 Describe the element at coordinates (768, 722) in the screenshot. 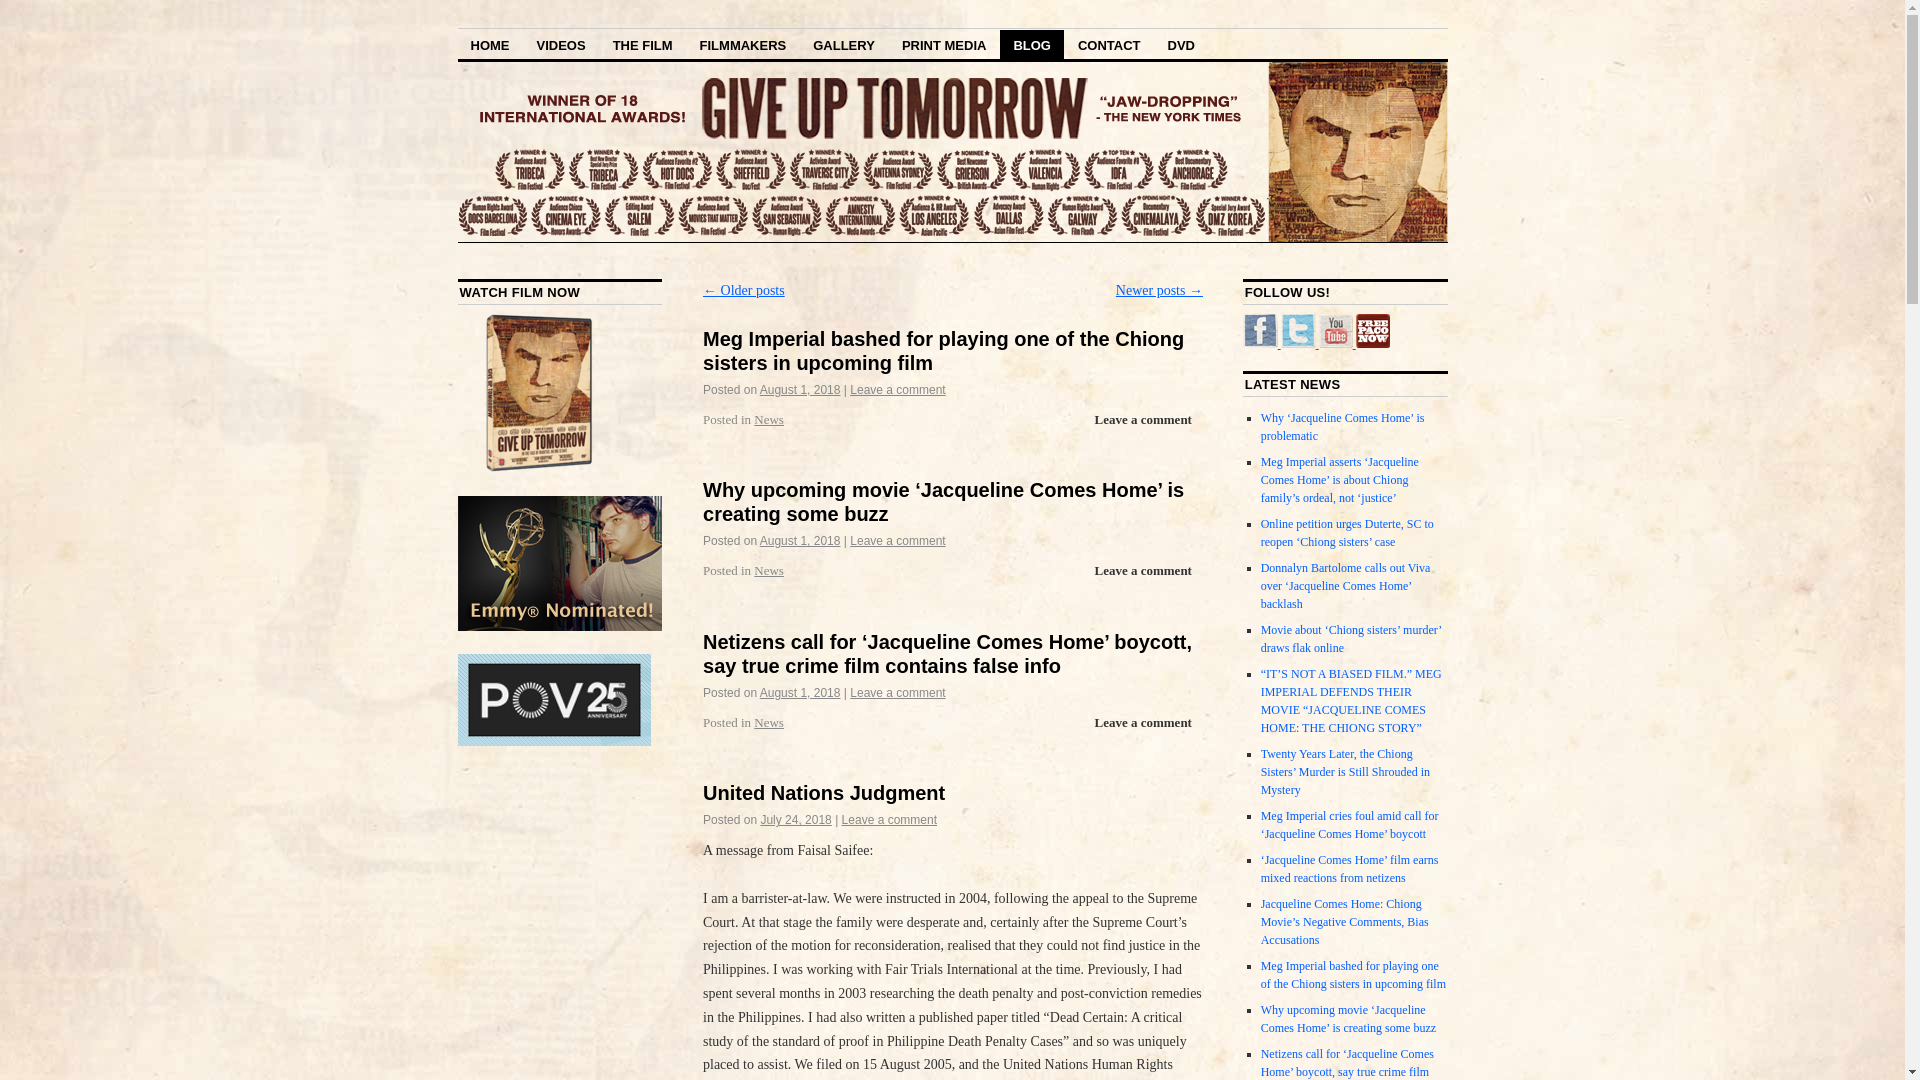

I see `News` at that location.